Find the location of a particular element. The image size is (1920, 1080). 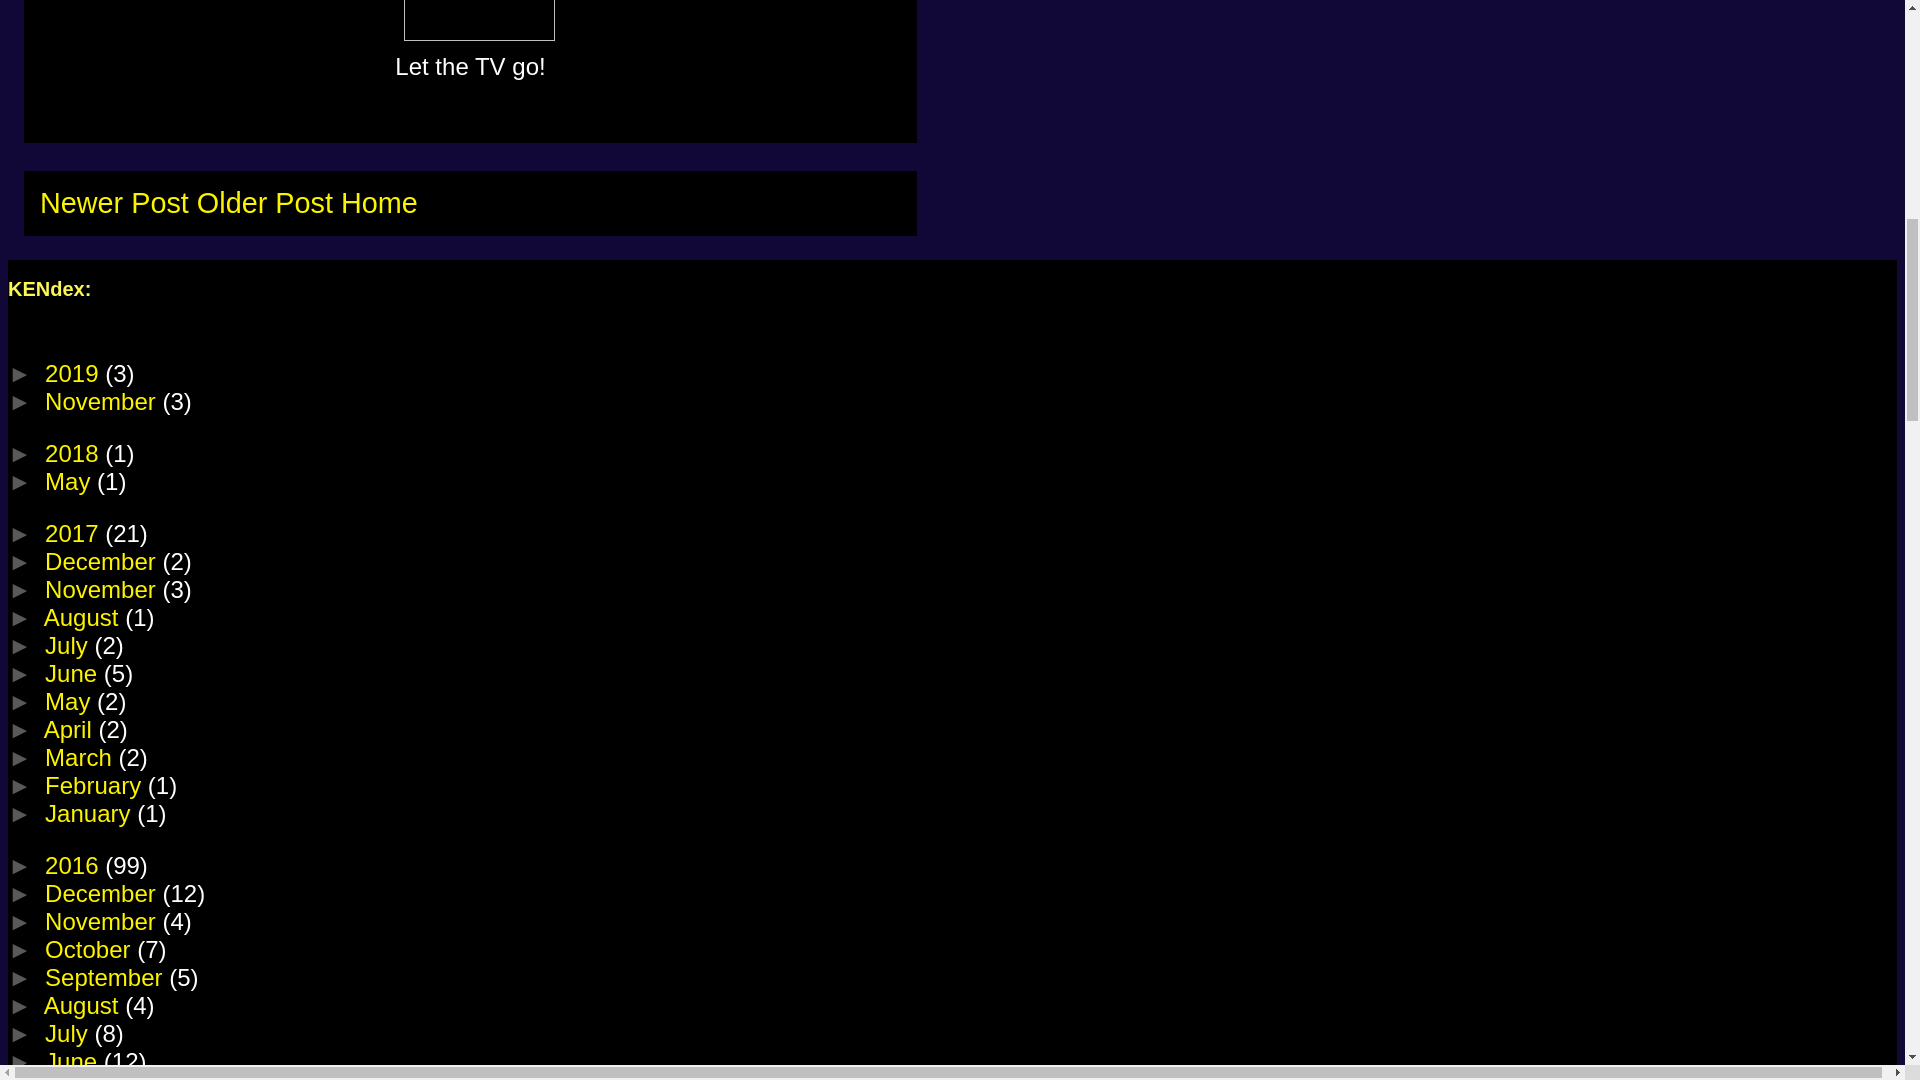

June is located at coordinates (74, 672).